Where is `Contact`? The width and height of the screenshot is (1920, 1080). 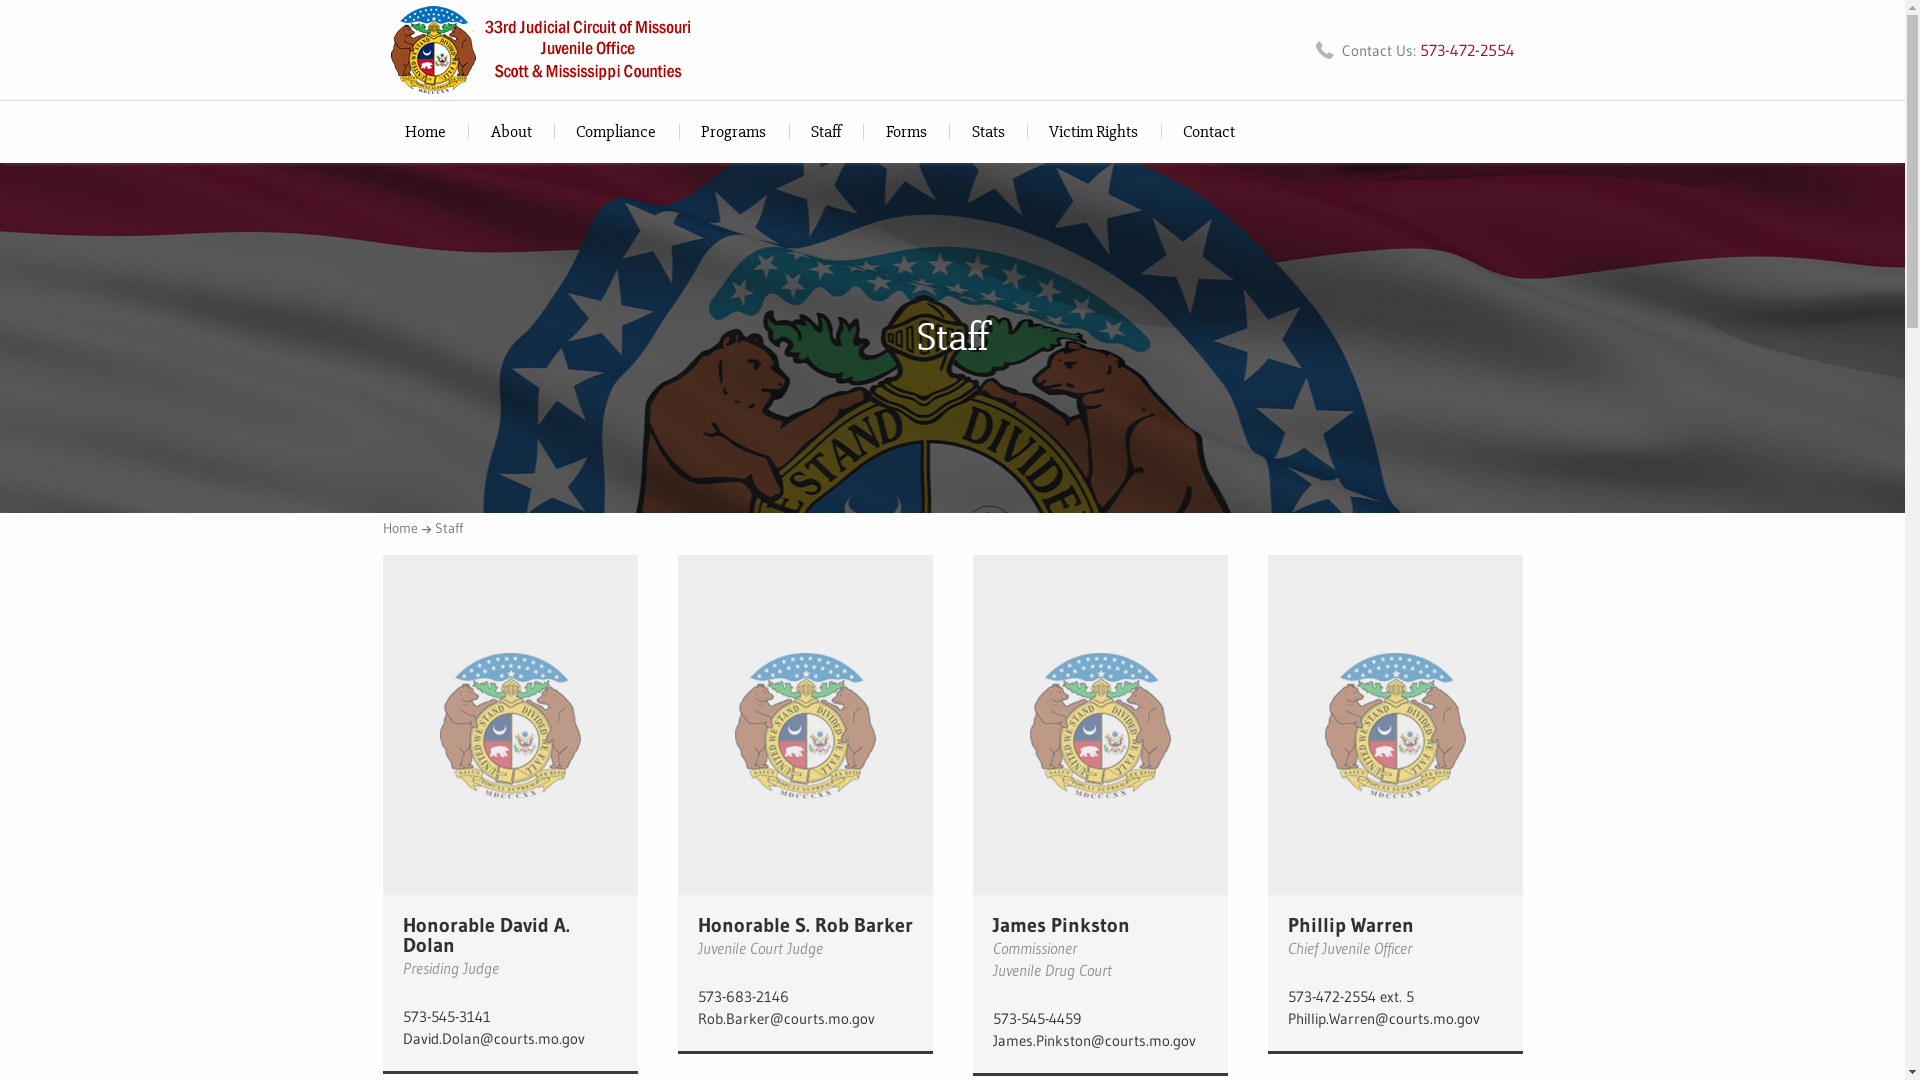 Contact is located at coordinates (1210, 132).